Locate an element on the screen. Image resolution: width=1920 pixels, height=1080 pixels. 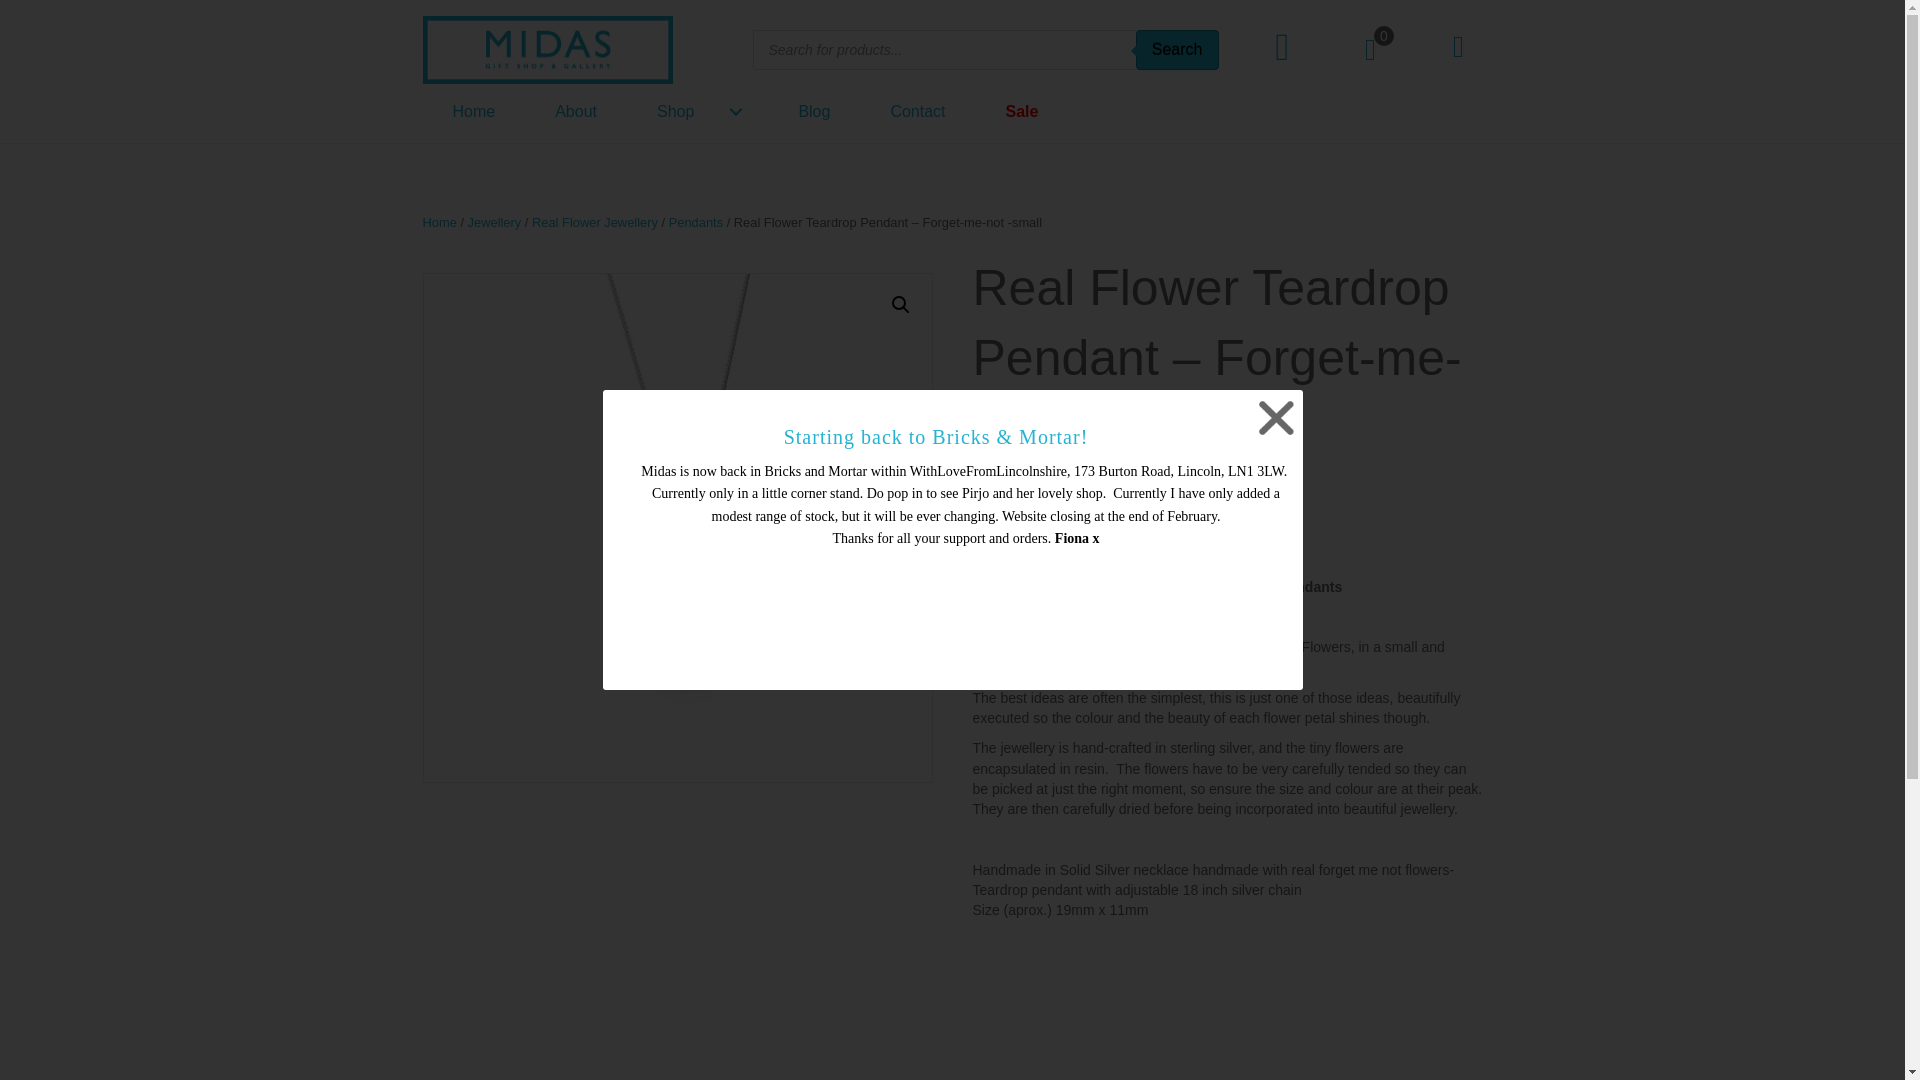
Shop is located at coordinates (698, 110).